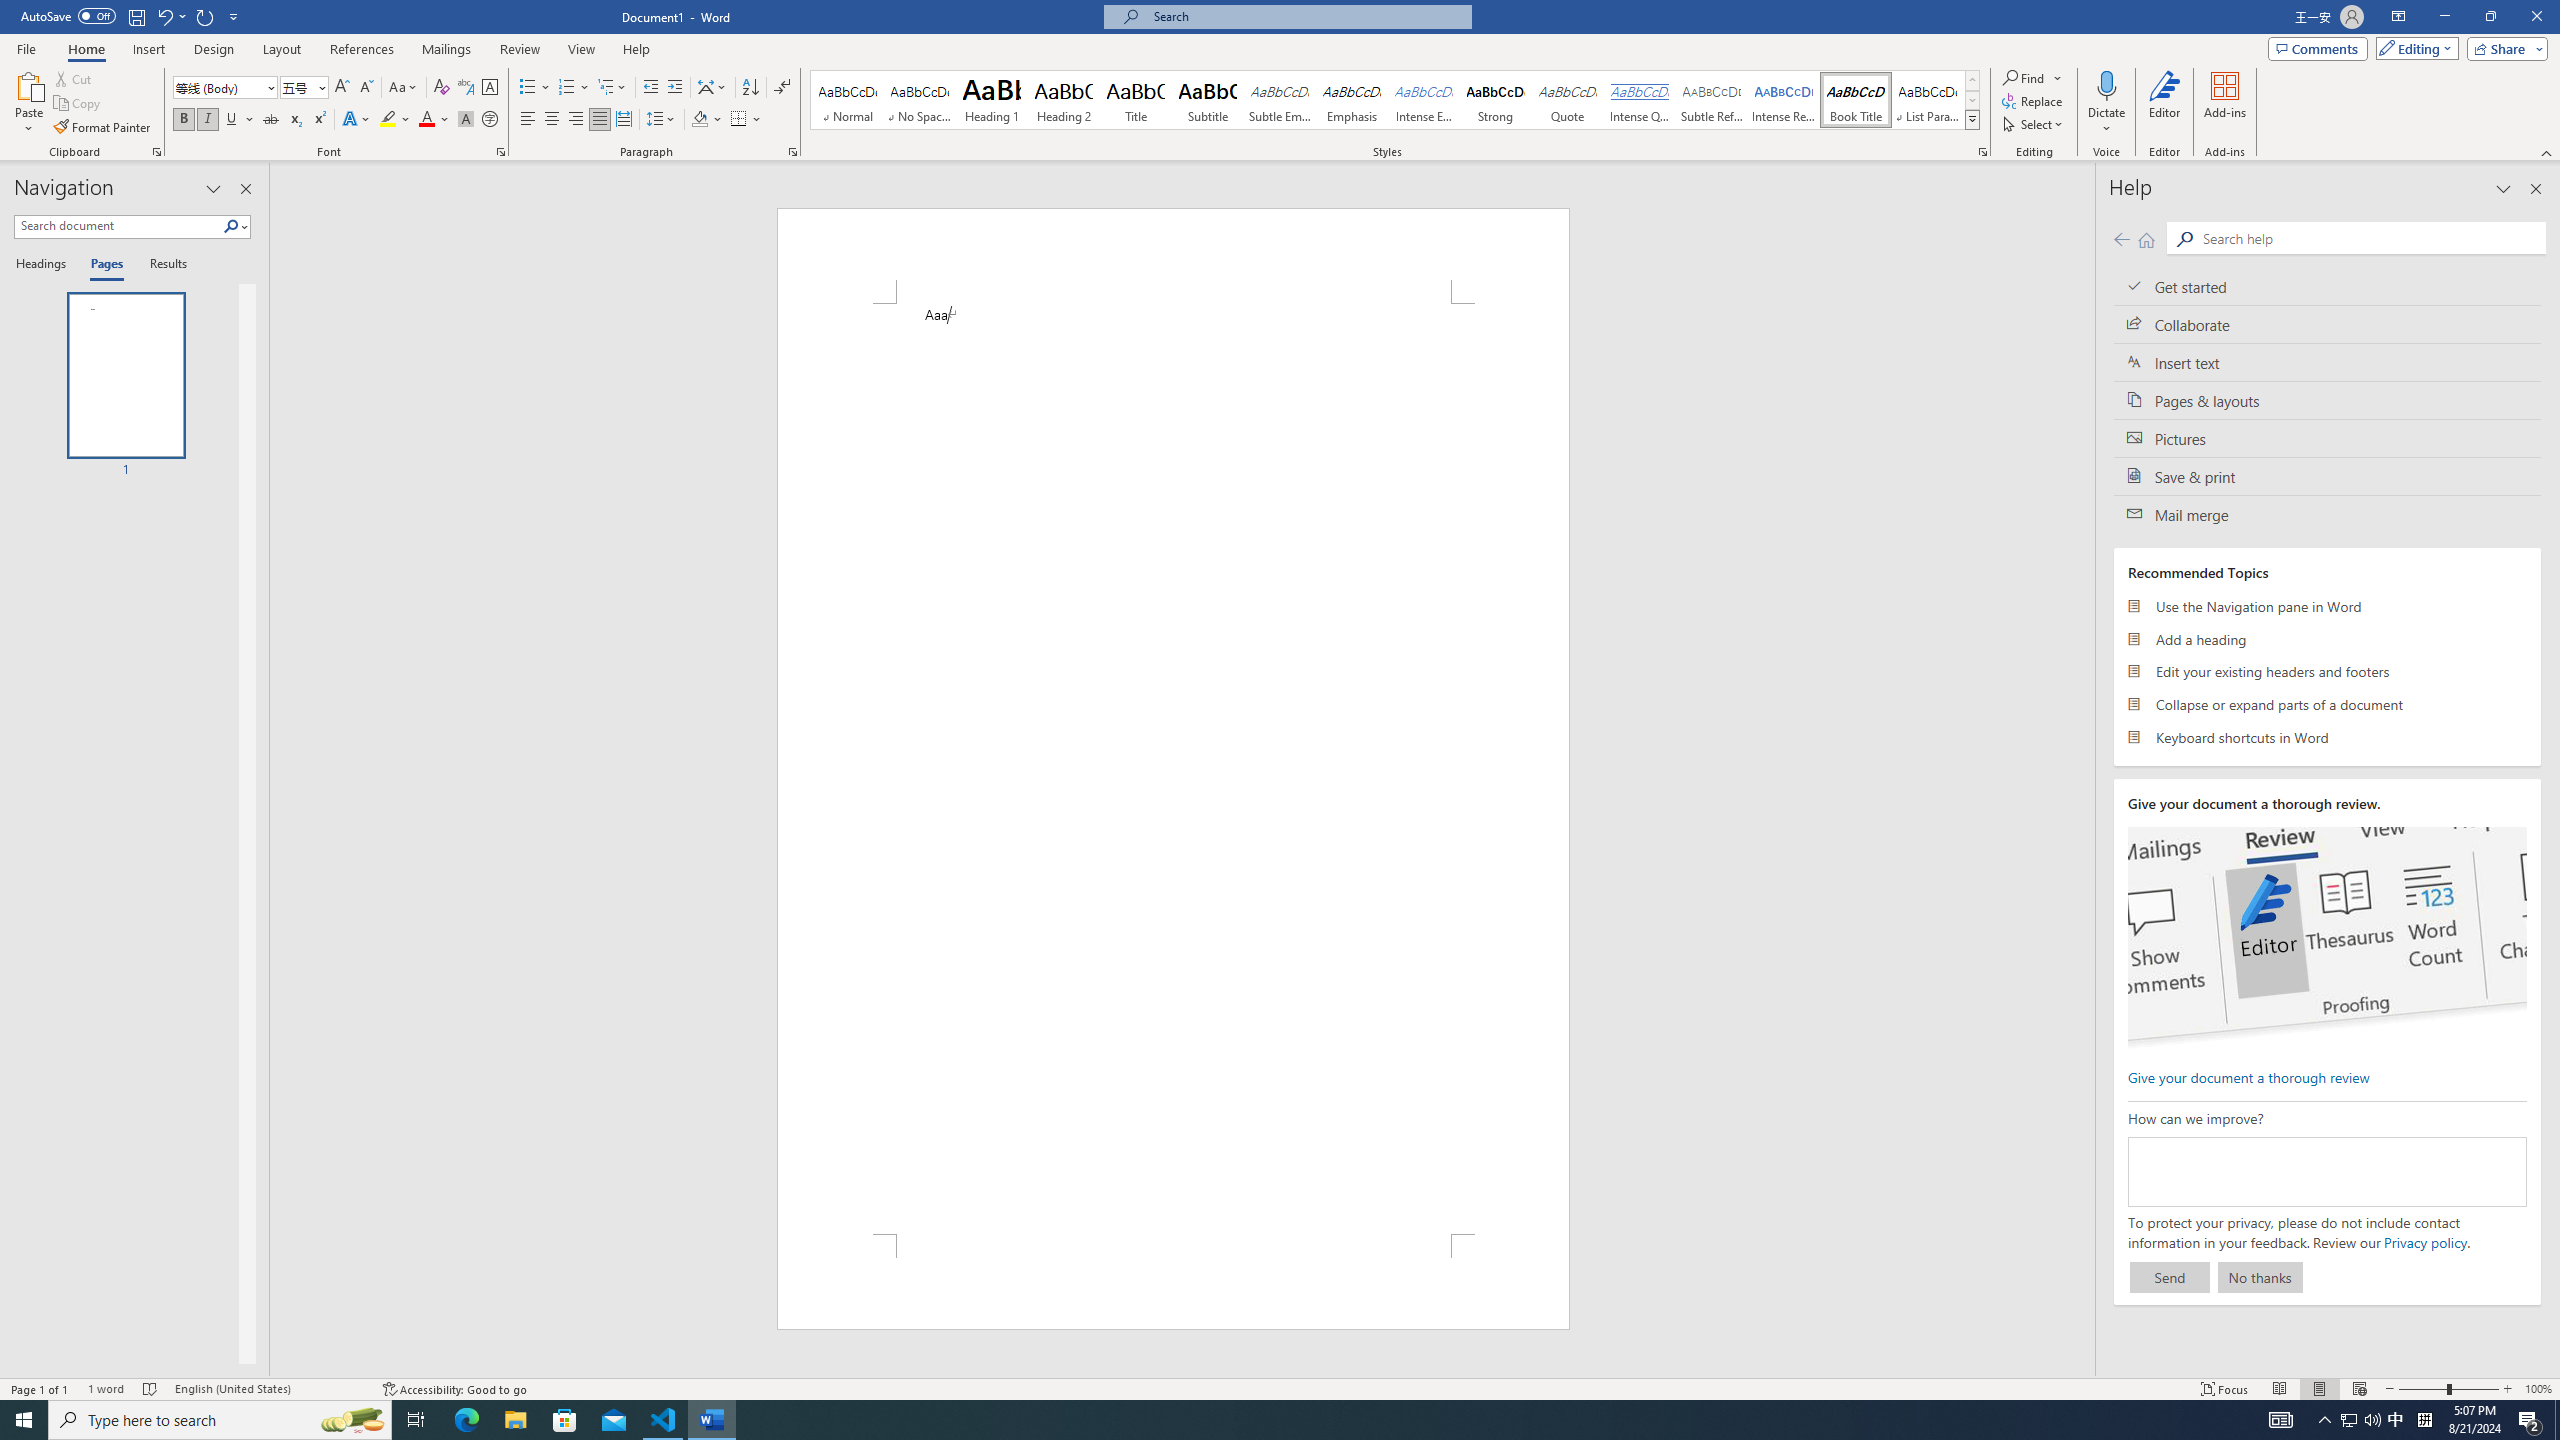 The height and width of the screenshot is (1440, 2560). I want to click on Repeat Style, so click(206, 16).